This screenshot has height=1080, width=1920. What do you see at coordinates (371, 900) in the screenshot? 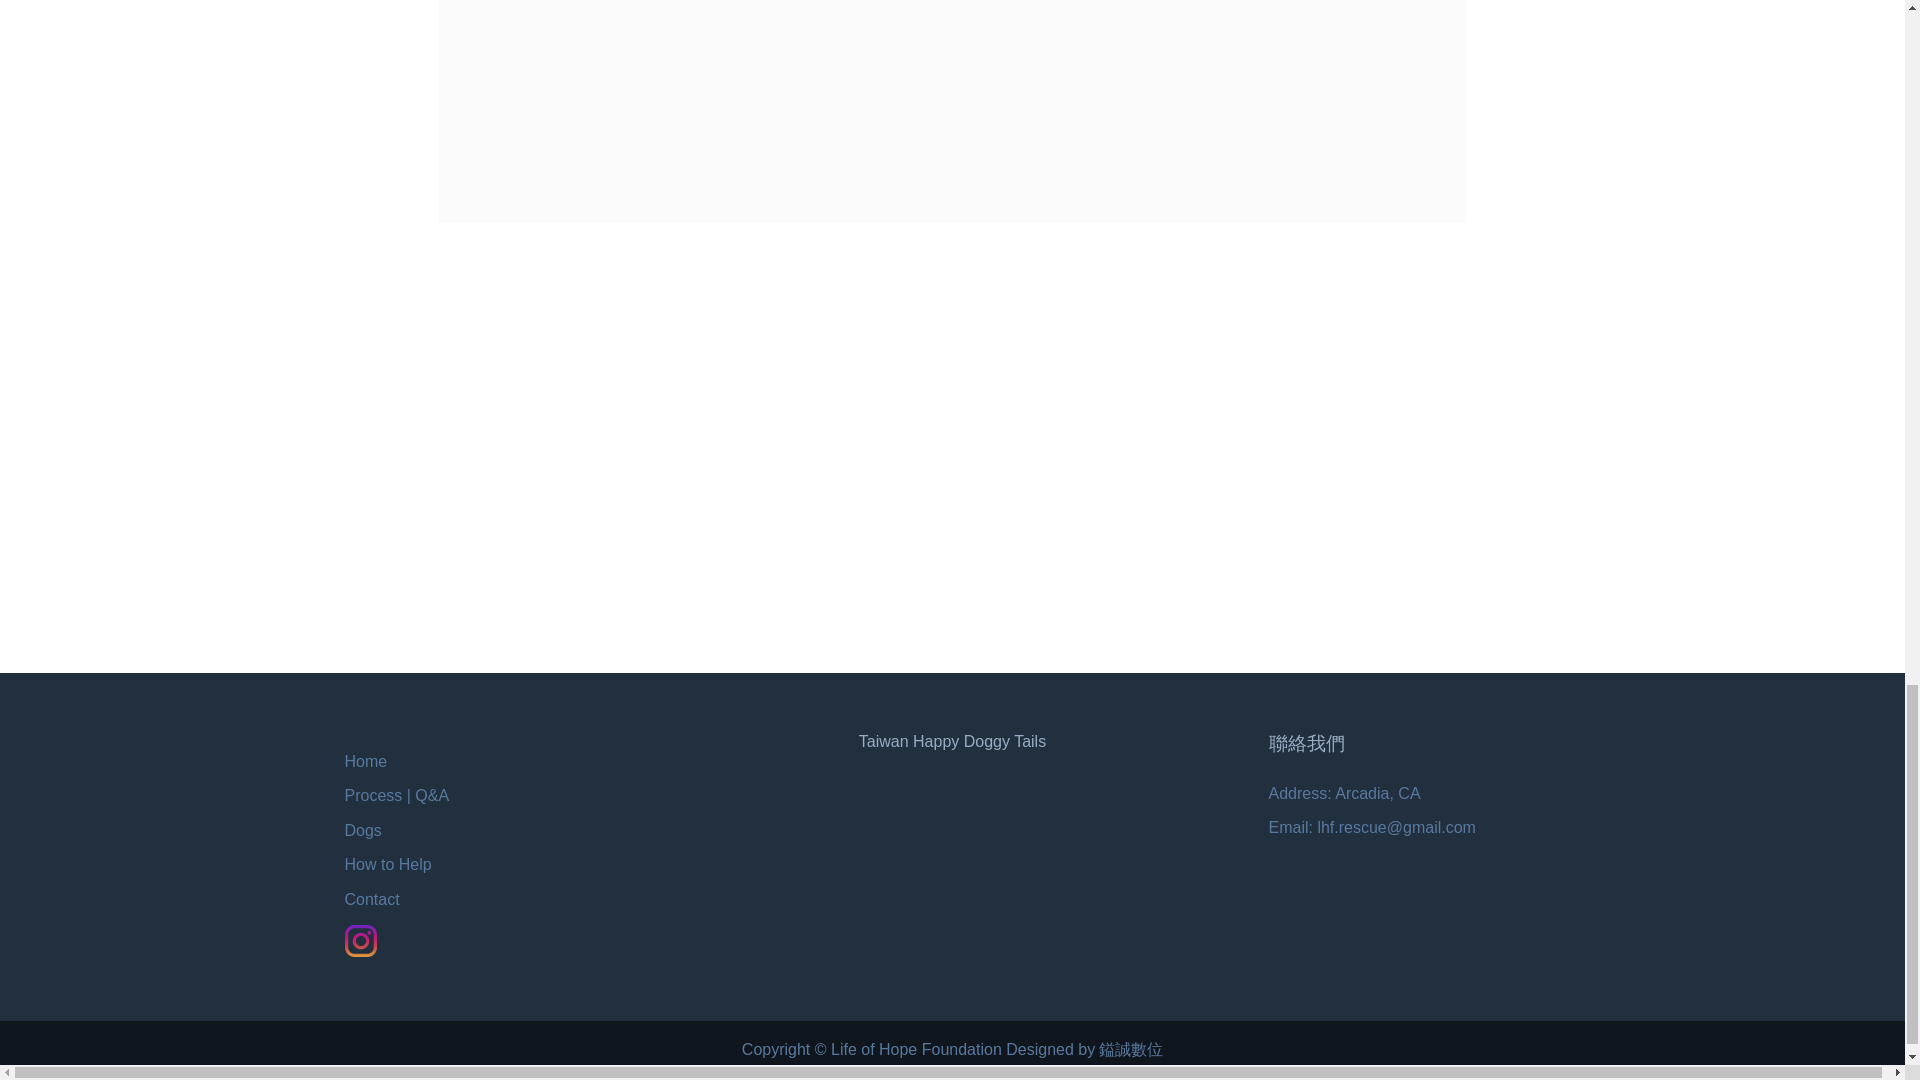
I see `Contact` at bounding box center [371, 900].